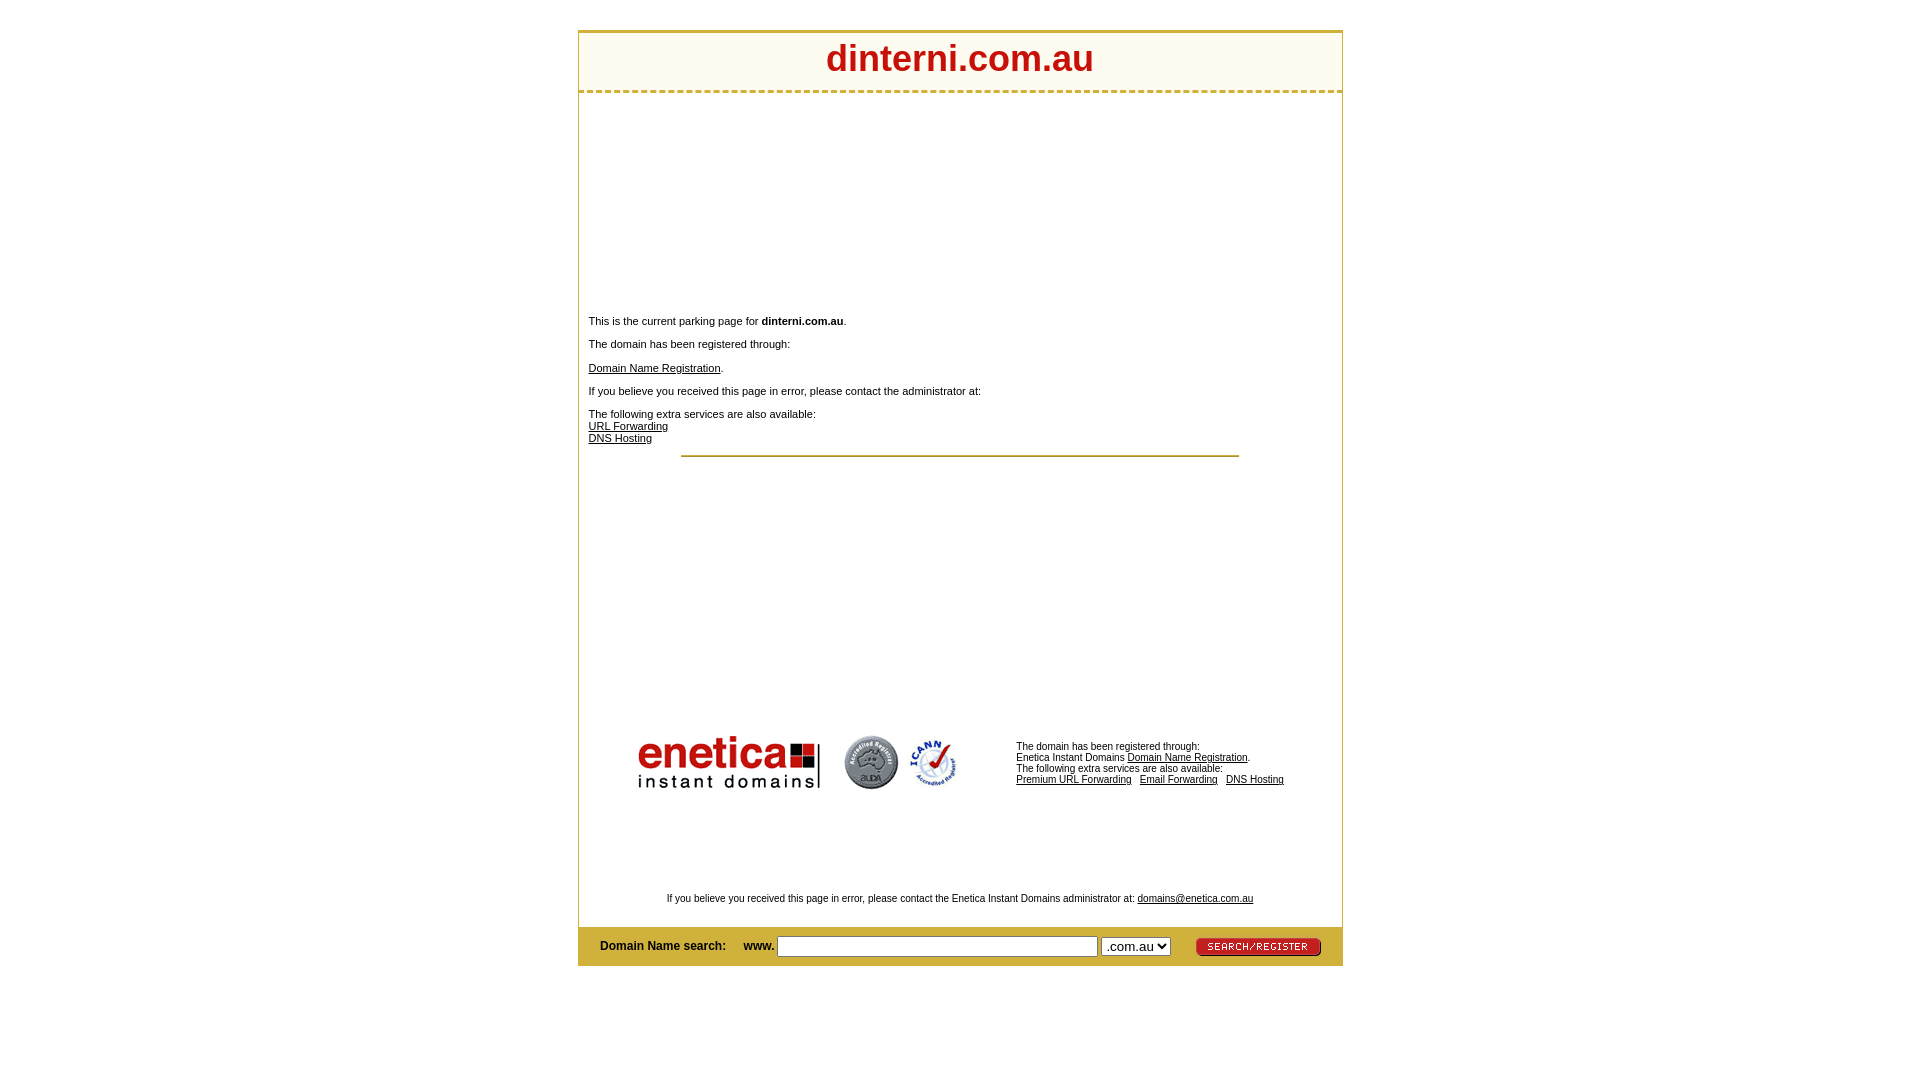  Describe the element at coordinates (628, 426) in the screenshot. I see `URL Forwarding` at that location.